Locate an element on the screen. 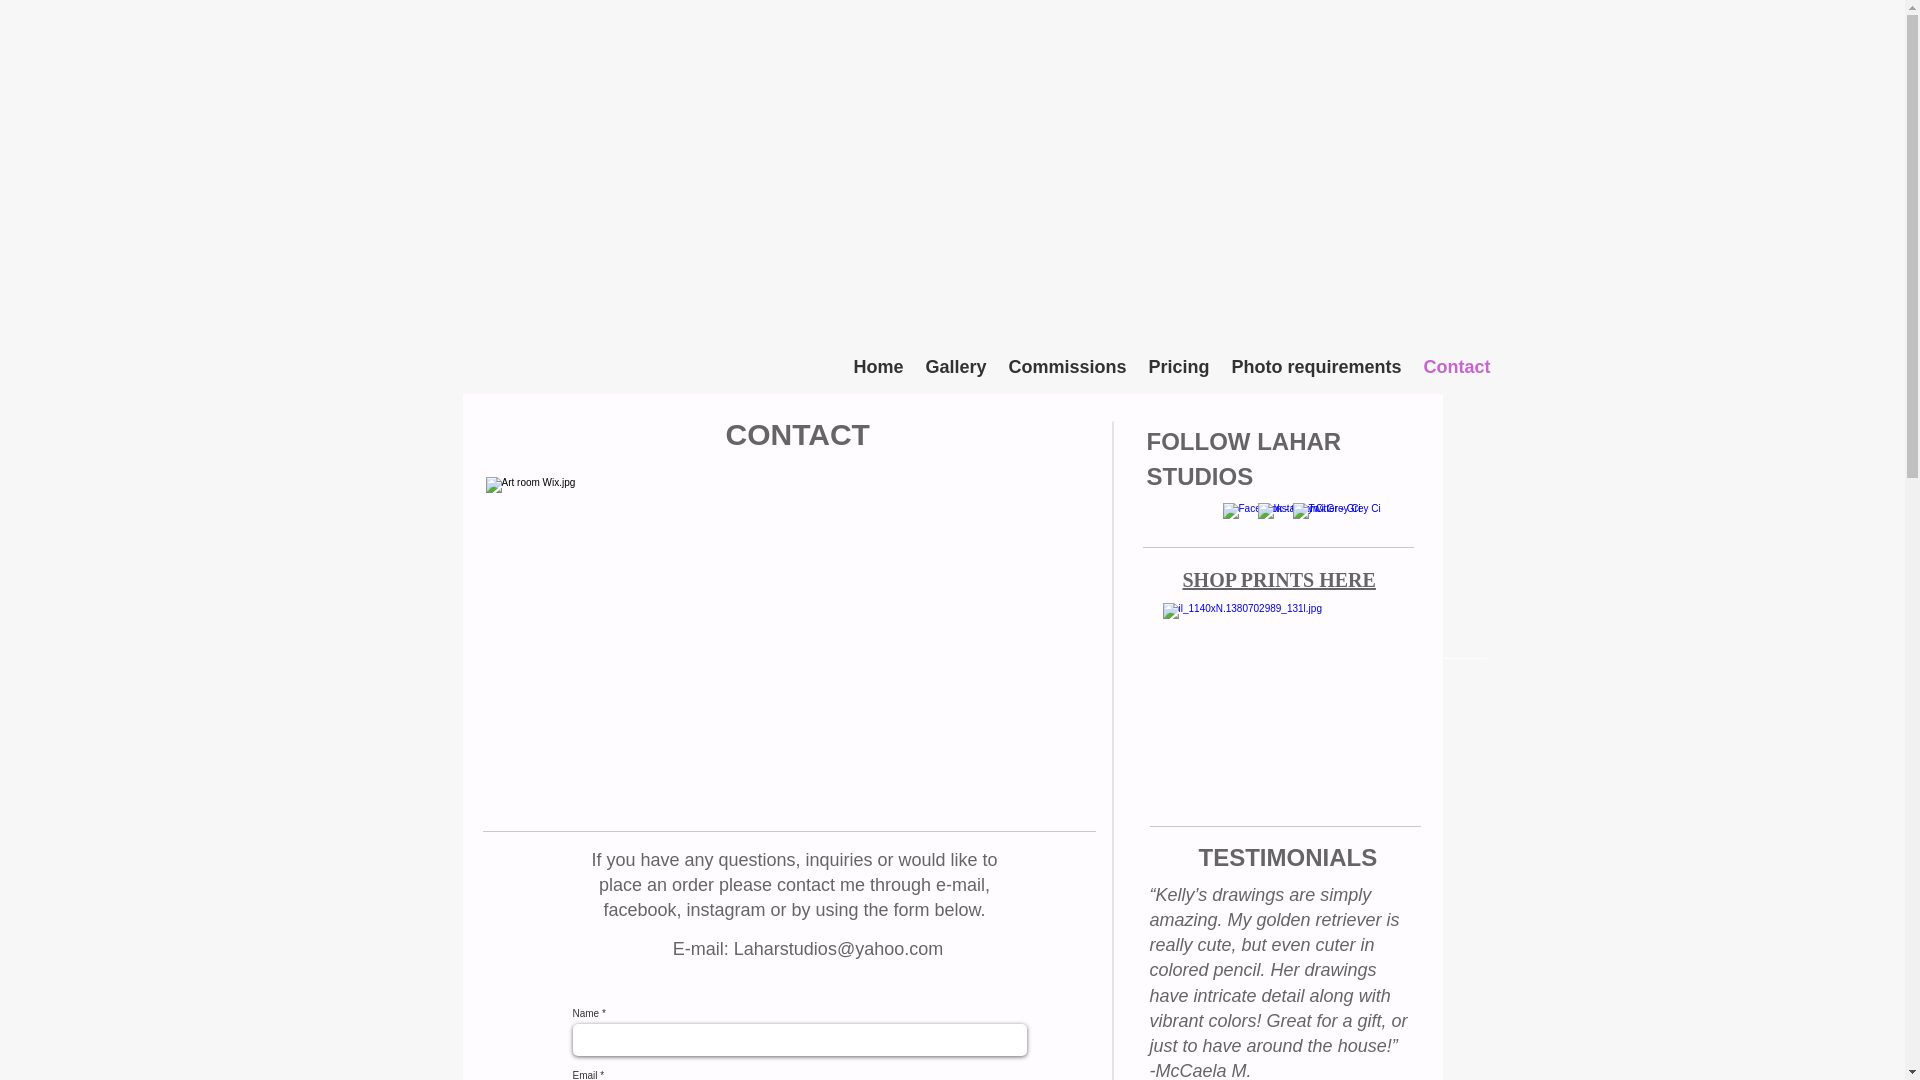 The height and width of the screenshot is (1080, 1920). SHOP PRINTS HERE is located at coordinates (1278, 580).